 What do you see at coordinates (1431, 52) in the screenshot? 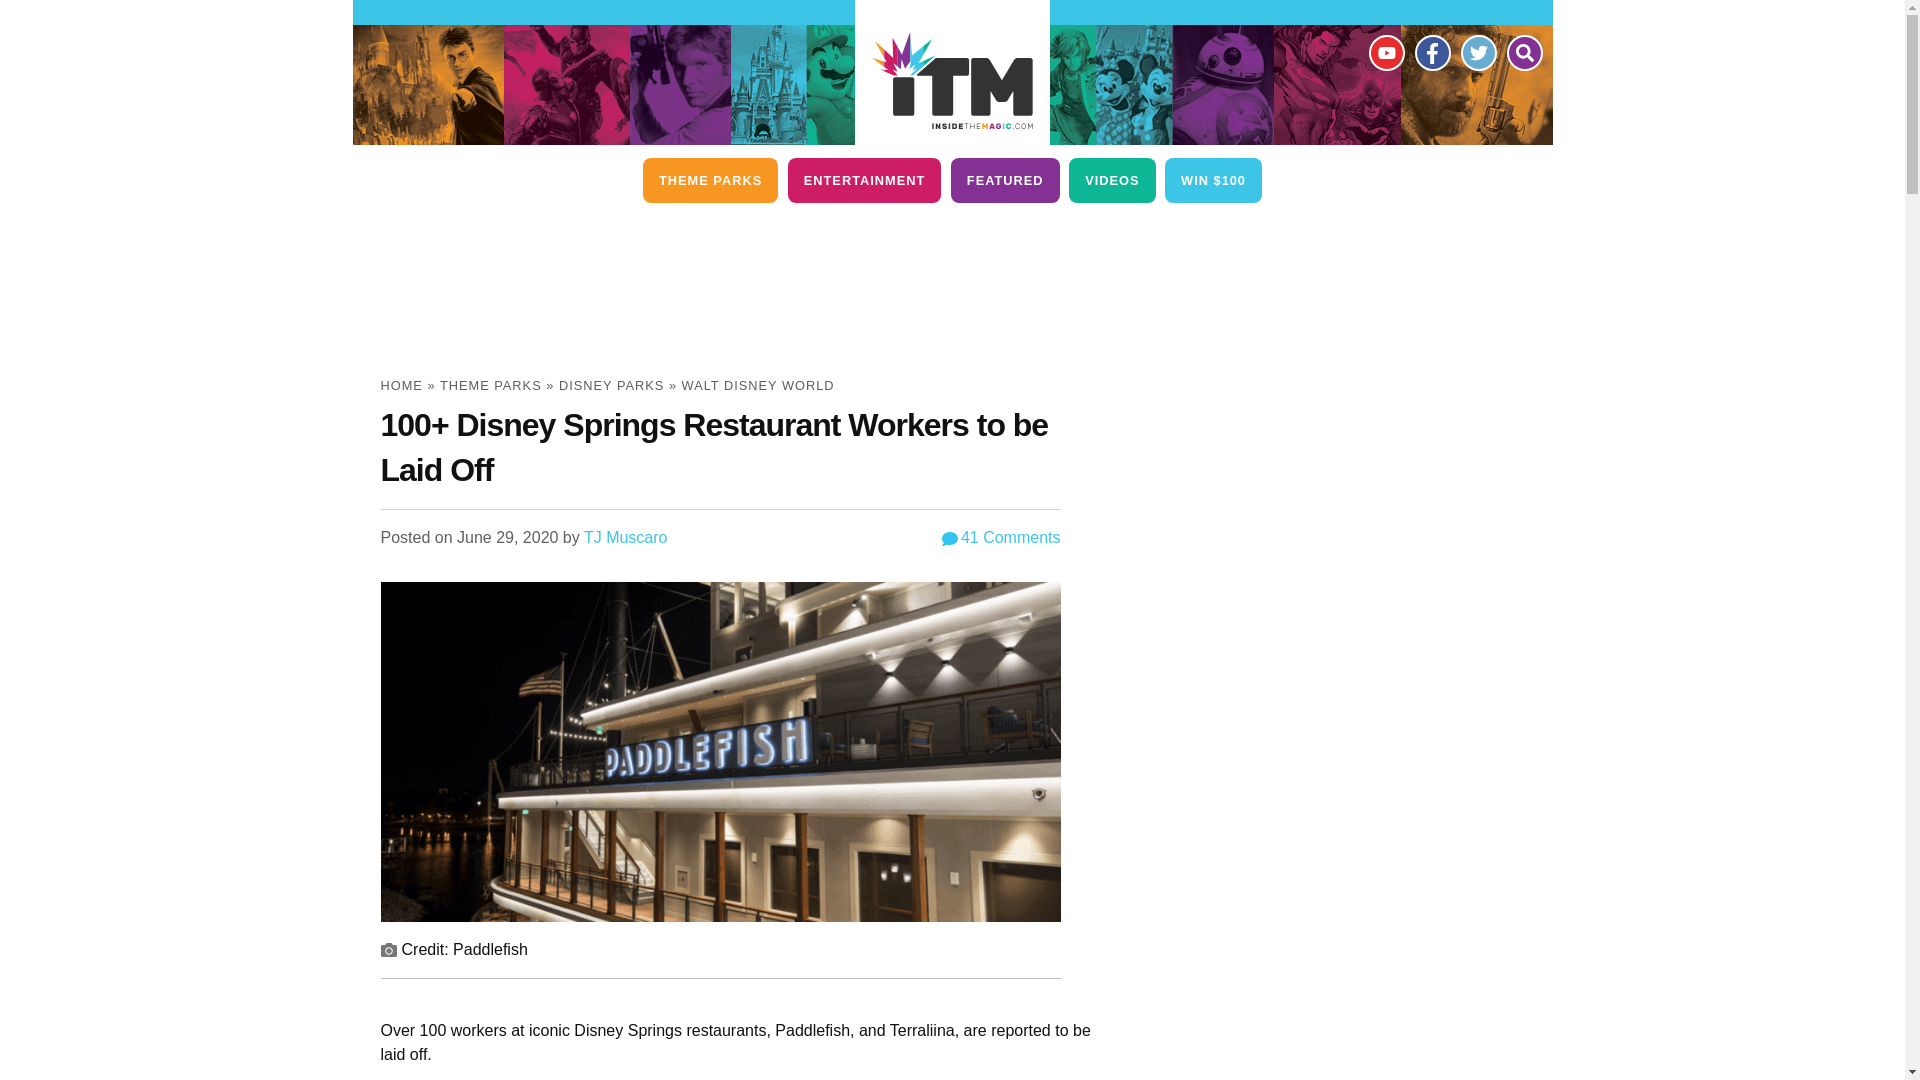
I see `Facebook` at bounding box center [1431, 52].